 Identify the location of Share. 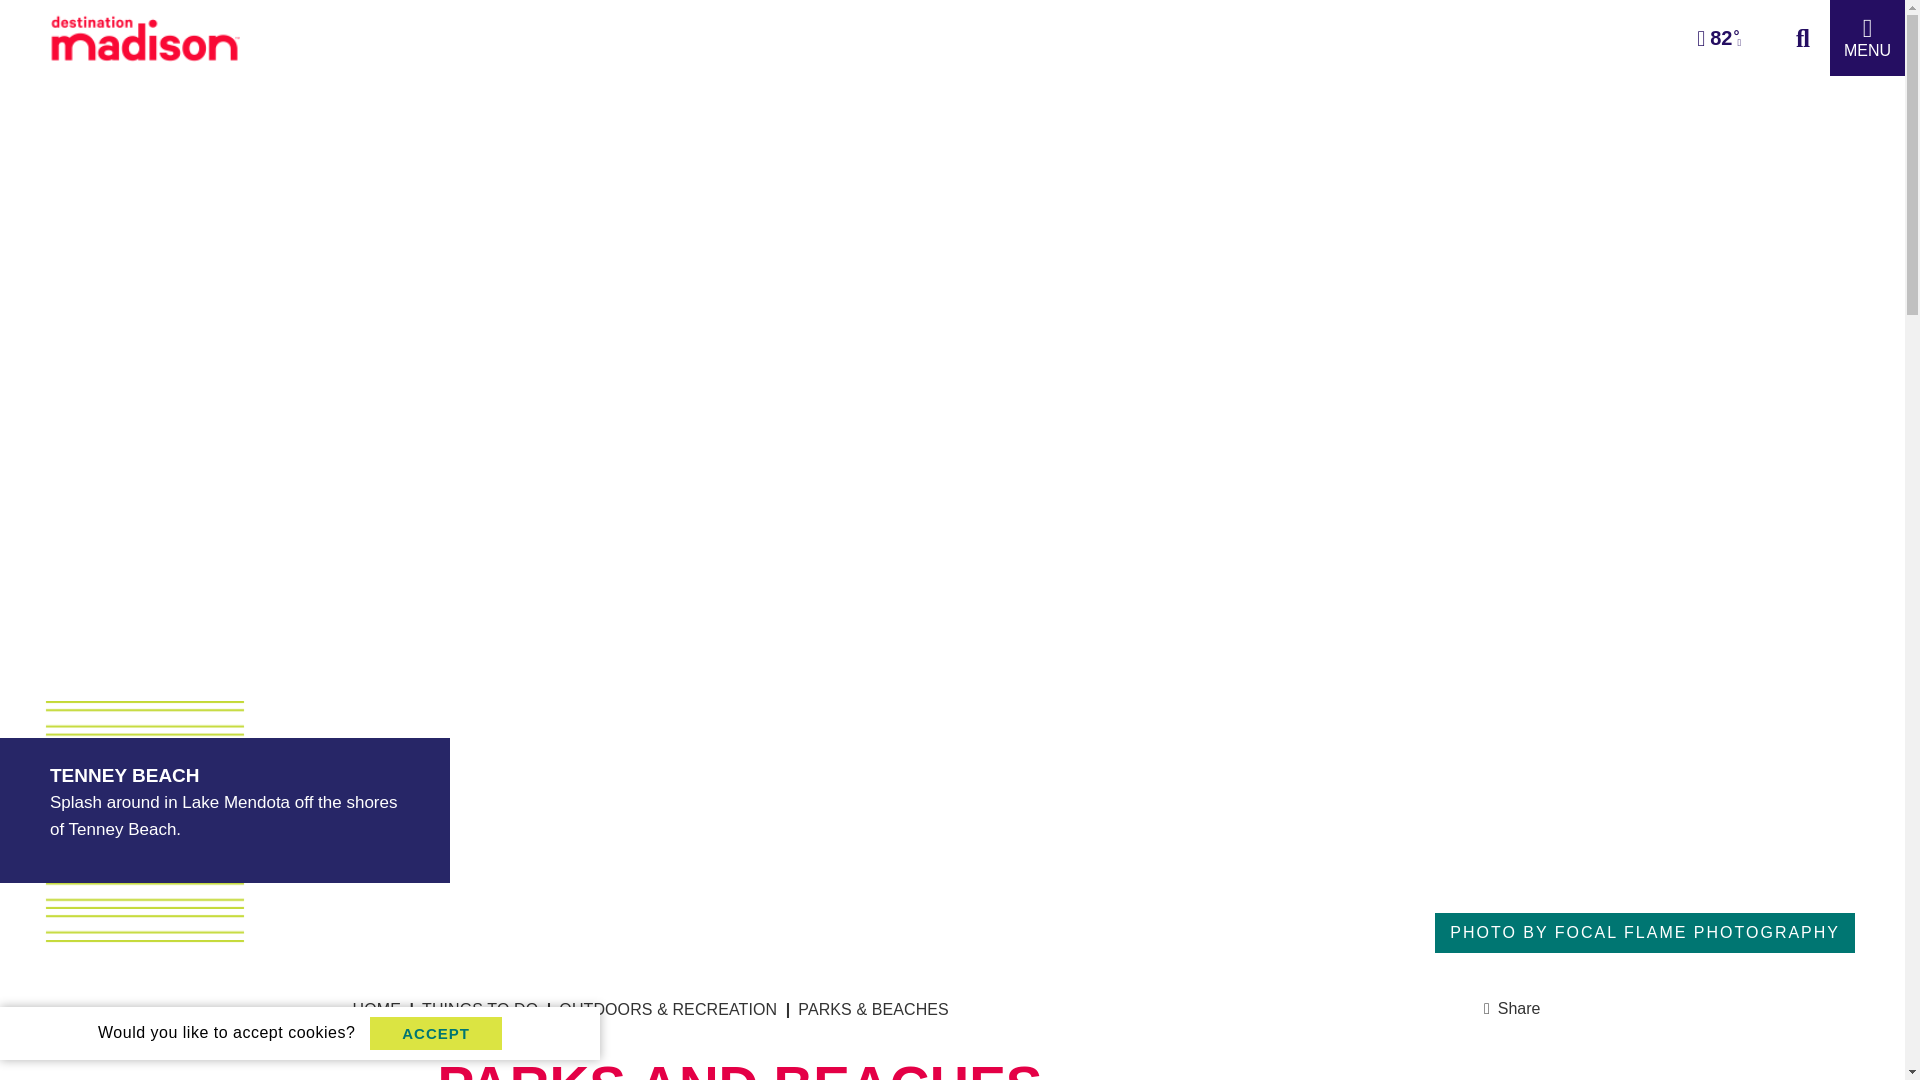
(1512, 1008).